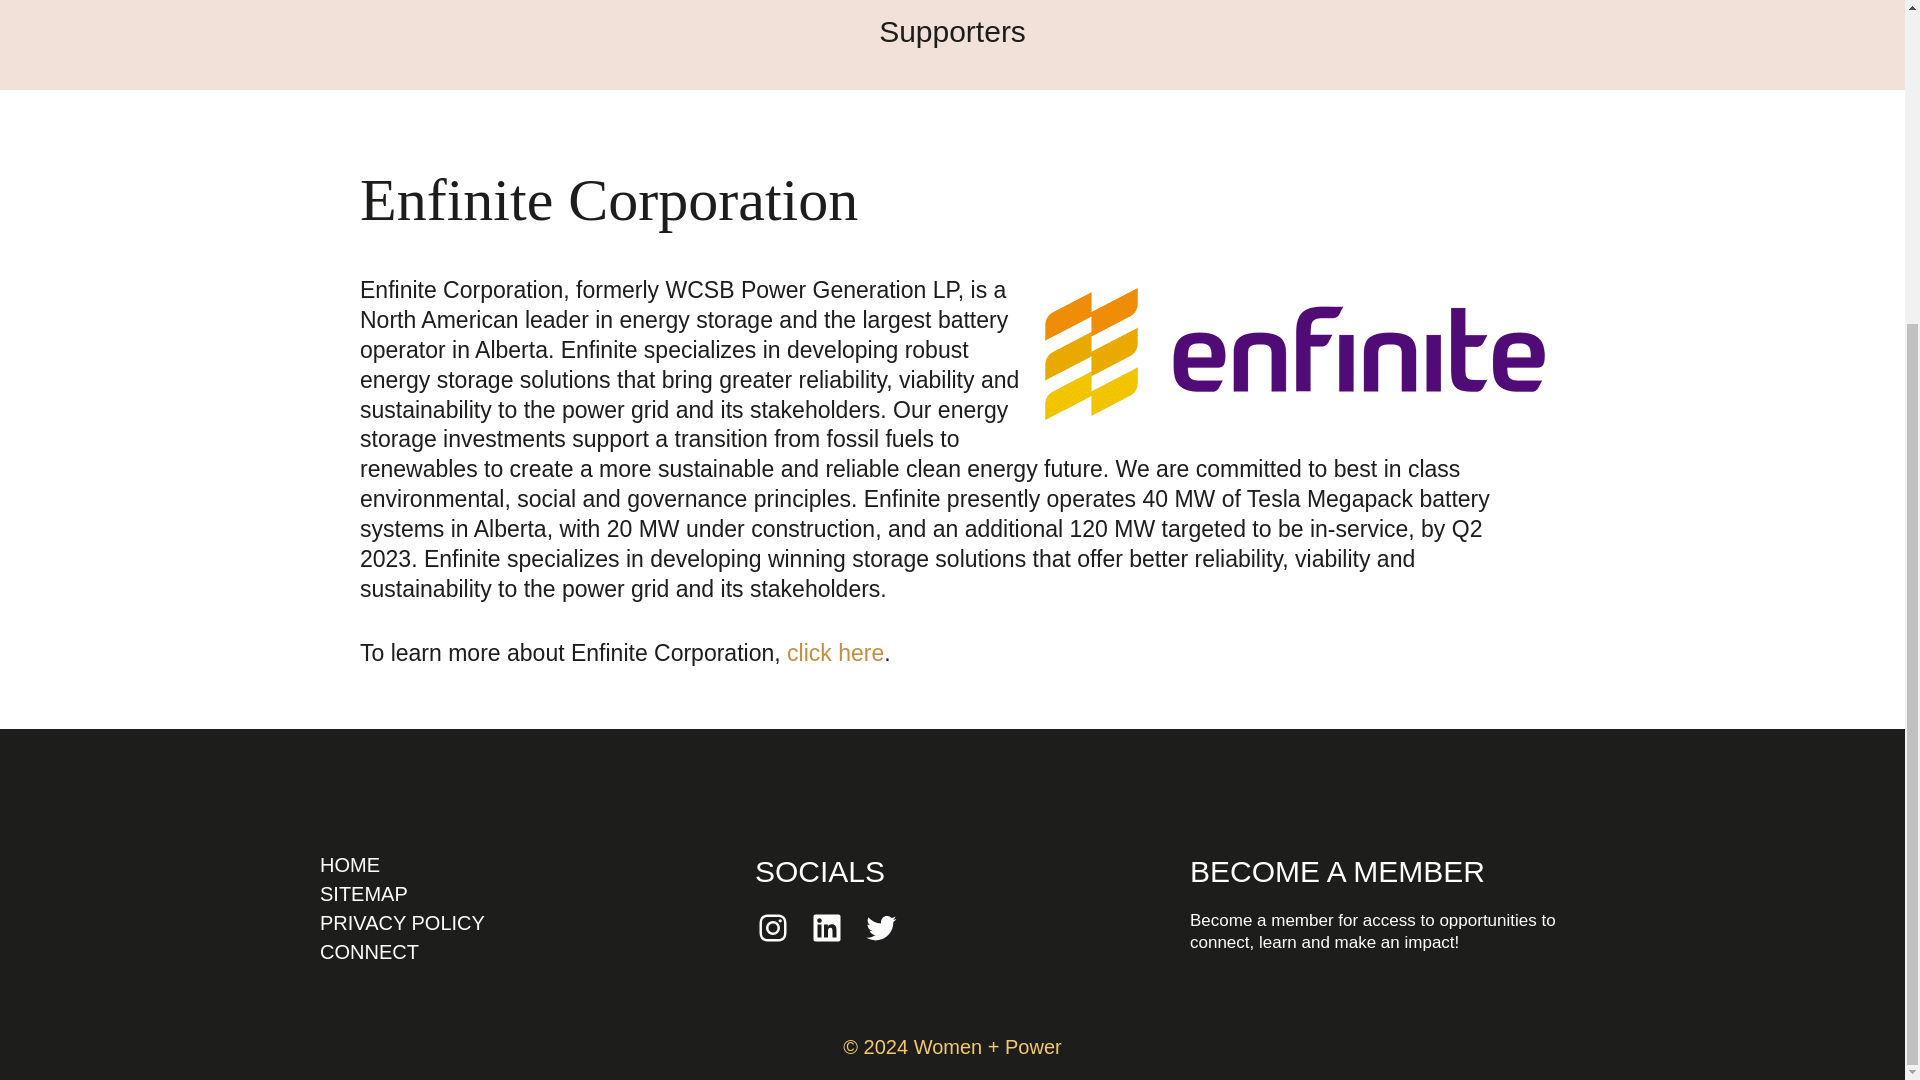 Image resolution: width=1920 pixels, height=1080 pixels. Describe the element at coordinates (880, 928) in the screenshot. I see `Twitter` at that location.